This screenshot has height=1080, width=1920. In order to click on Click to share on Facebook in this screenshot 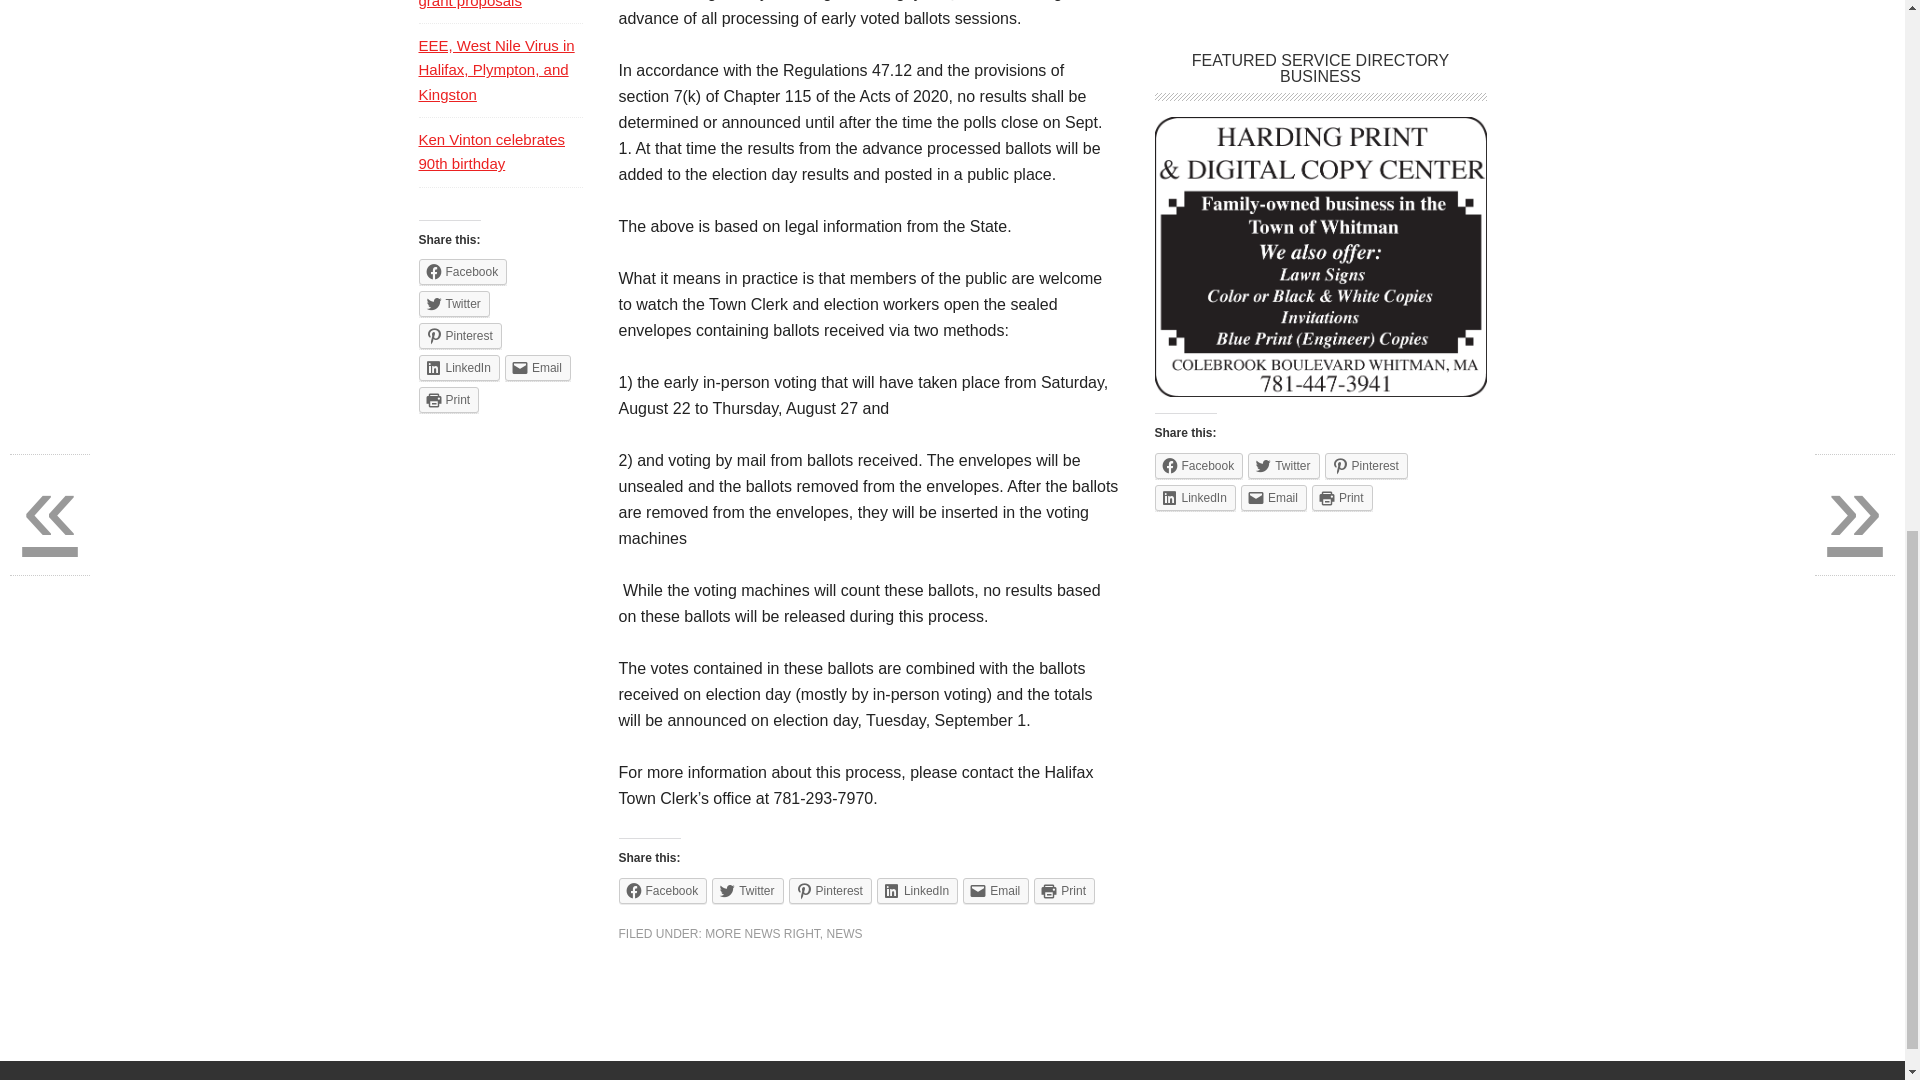, I will do `click(462, 272)`.